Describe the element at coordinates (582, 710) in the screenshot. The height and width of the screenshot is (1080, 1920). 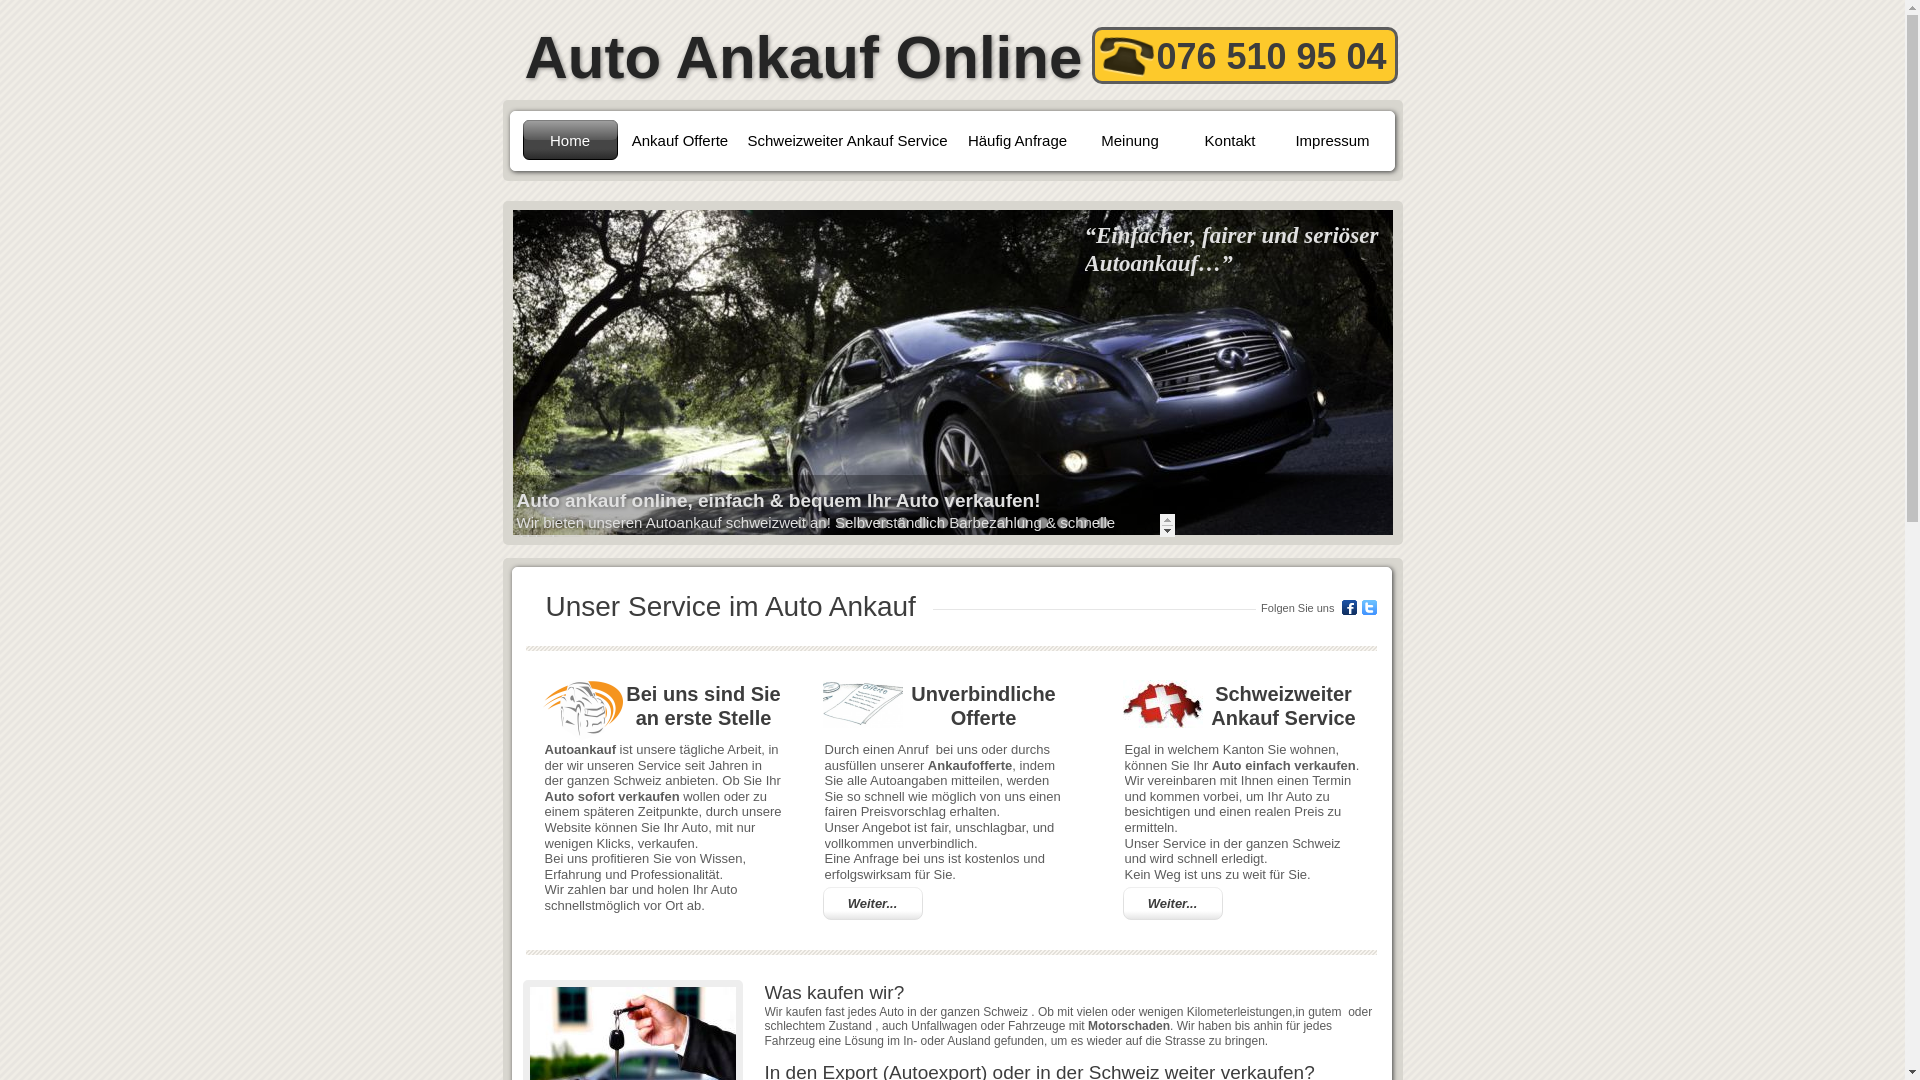
I see `Autoankauf` at that location.